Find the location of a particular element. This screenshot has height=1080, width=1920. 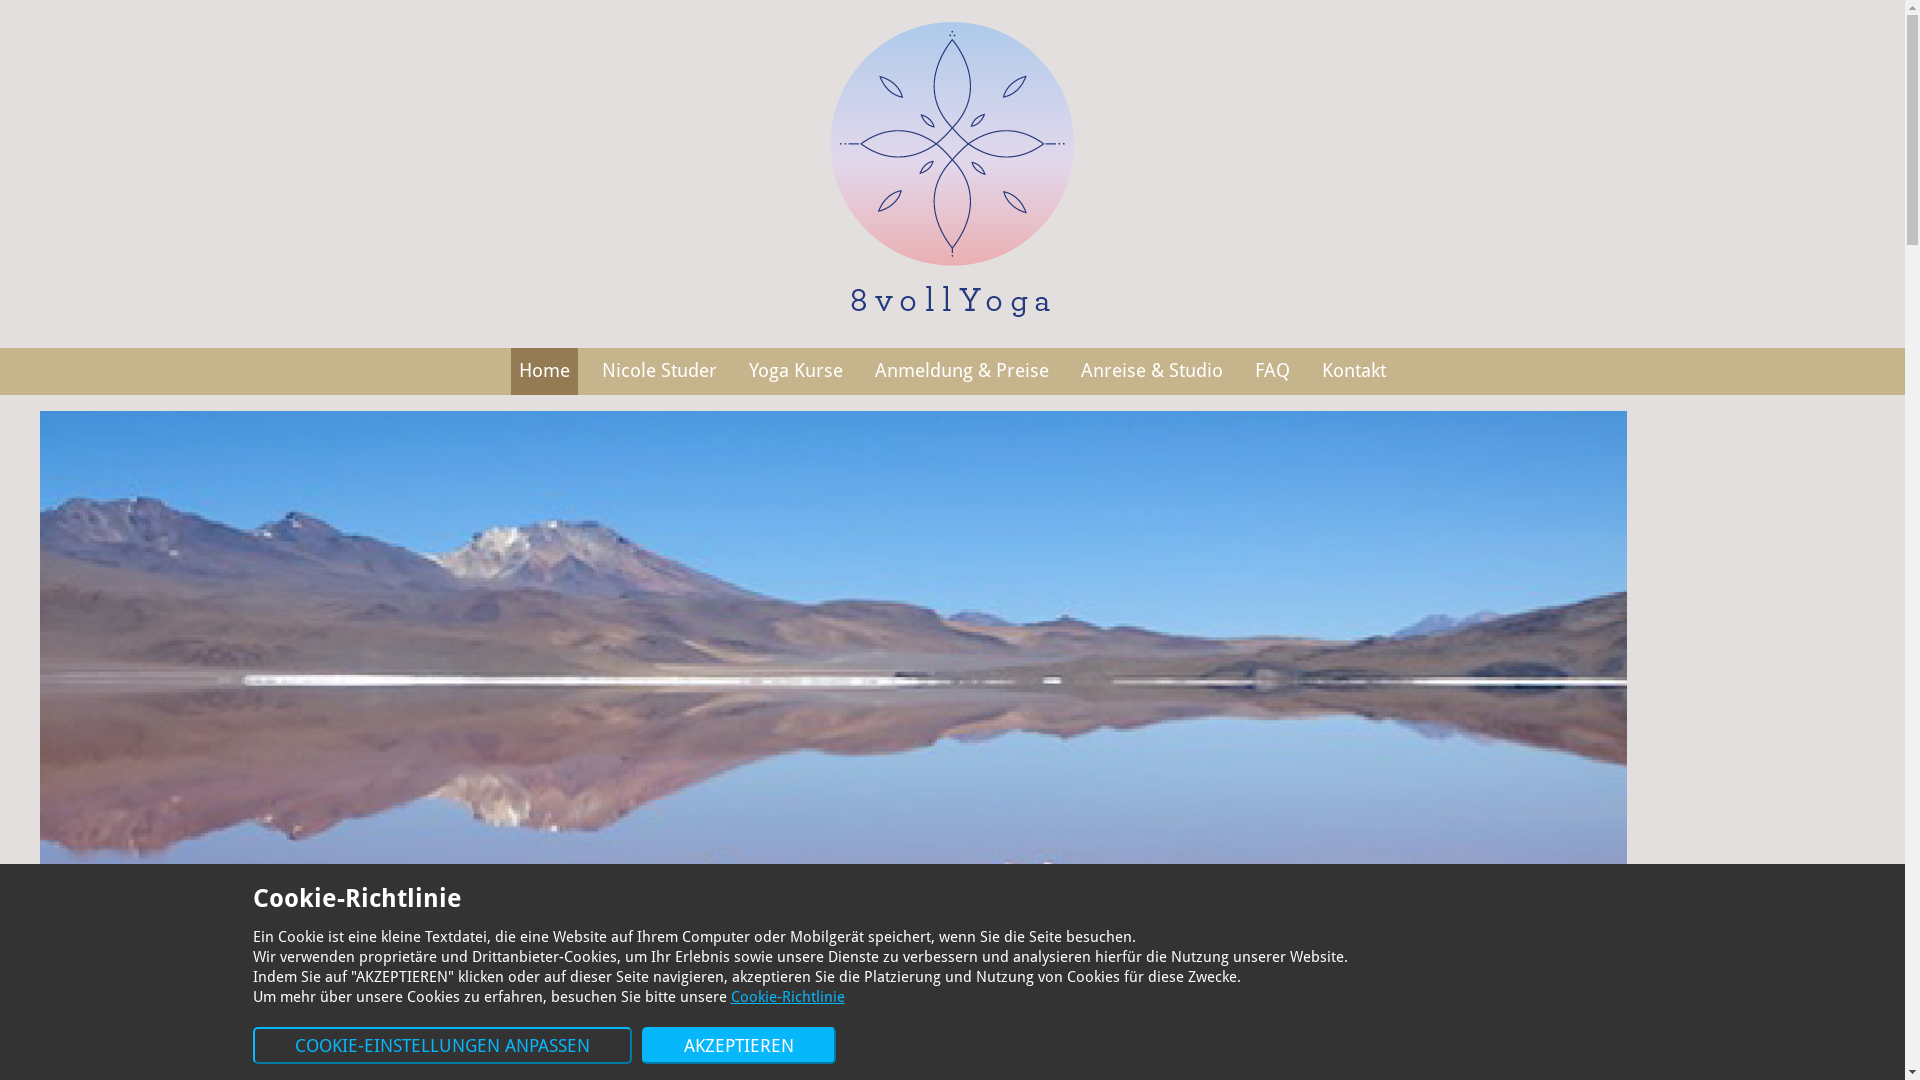

Kontakt is located at coordinates (1354, 372).